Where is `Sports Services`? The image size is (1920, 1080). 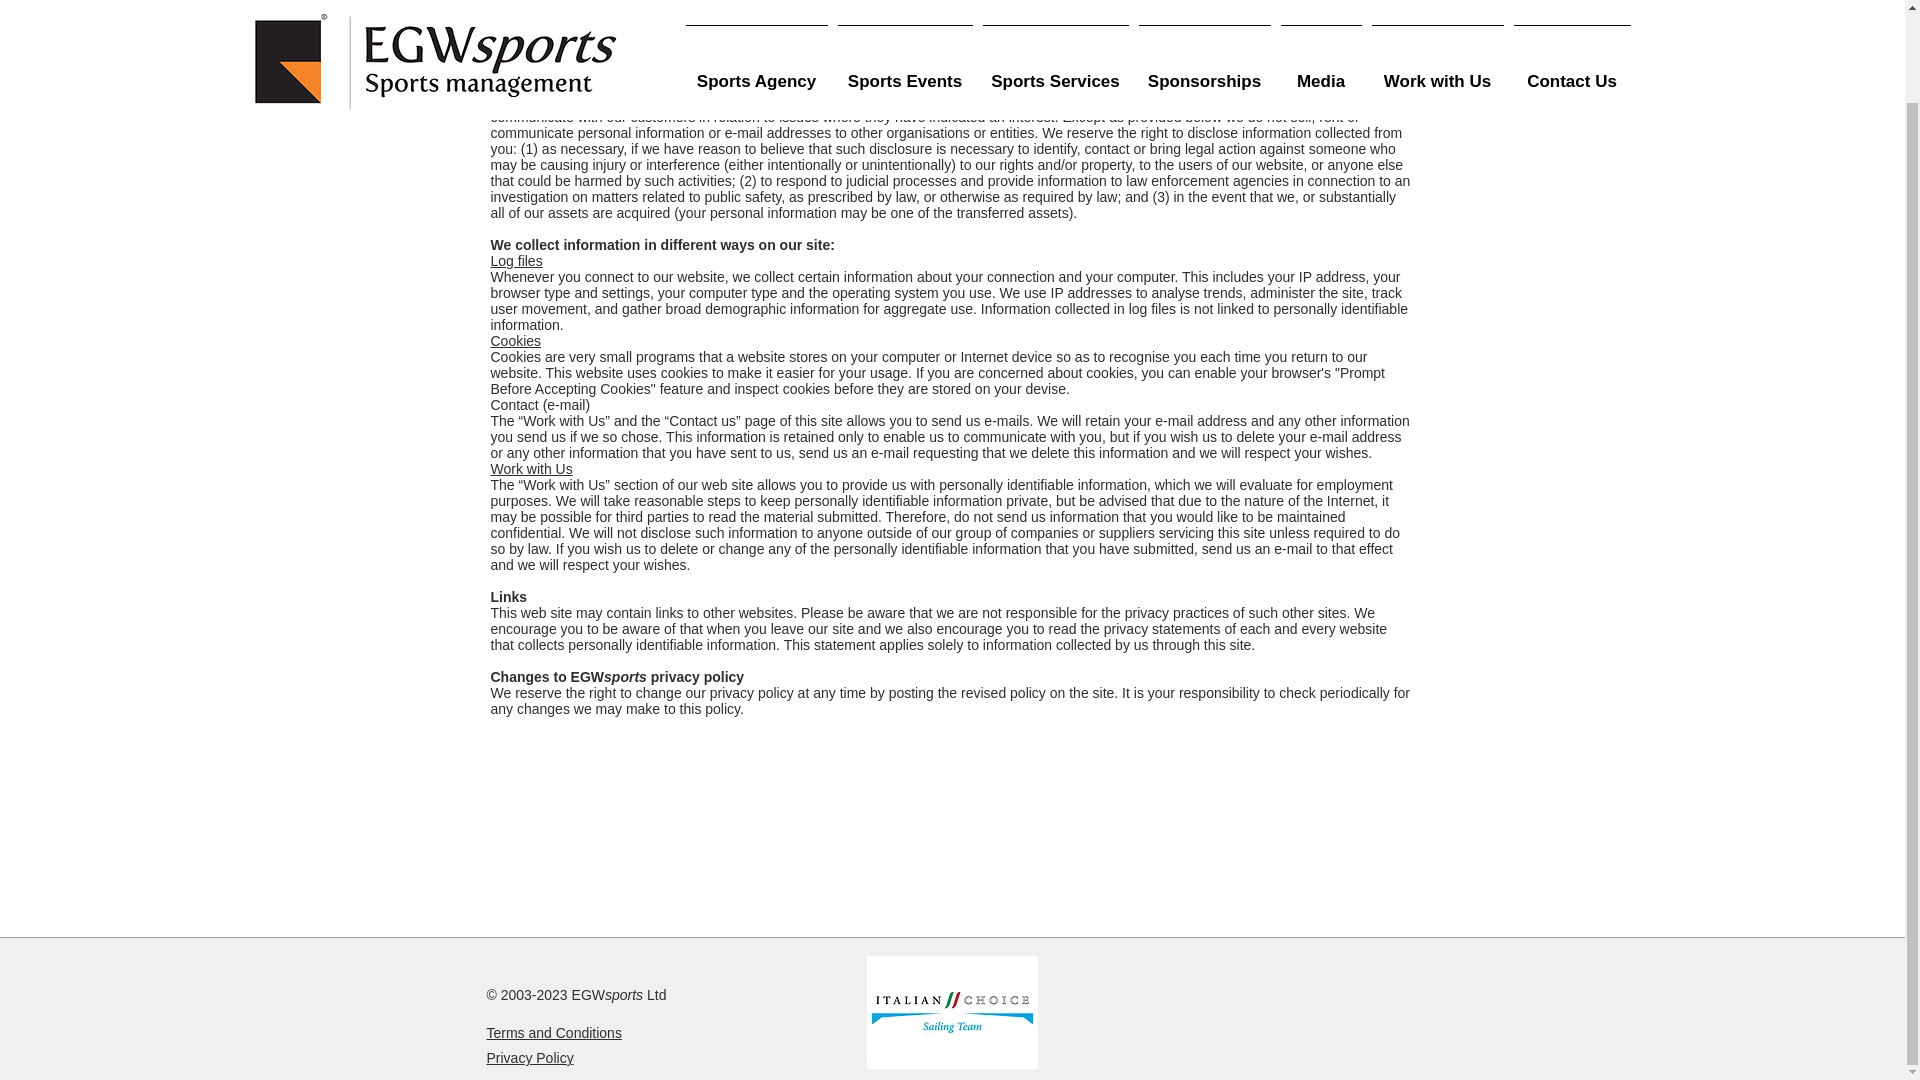
Sports Services is located at coordinates (1056, 10).